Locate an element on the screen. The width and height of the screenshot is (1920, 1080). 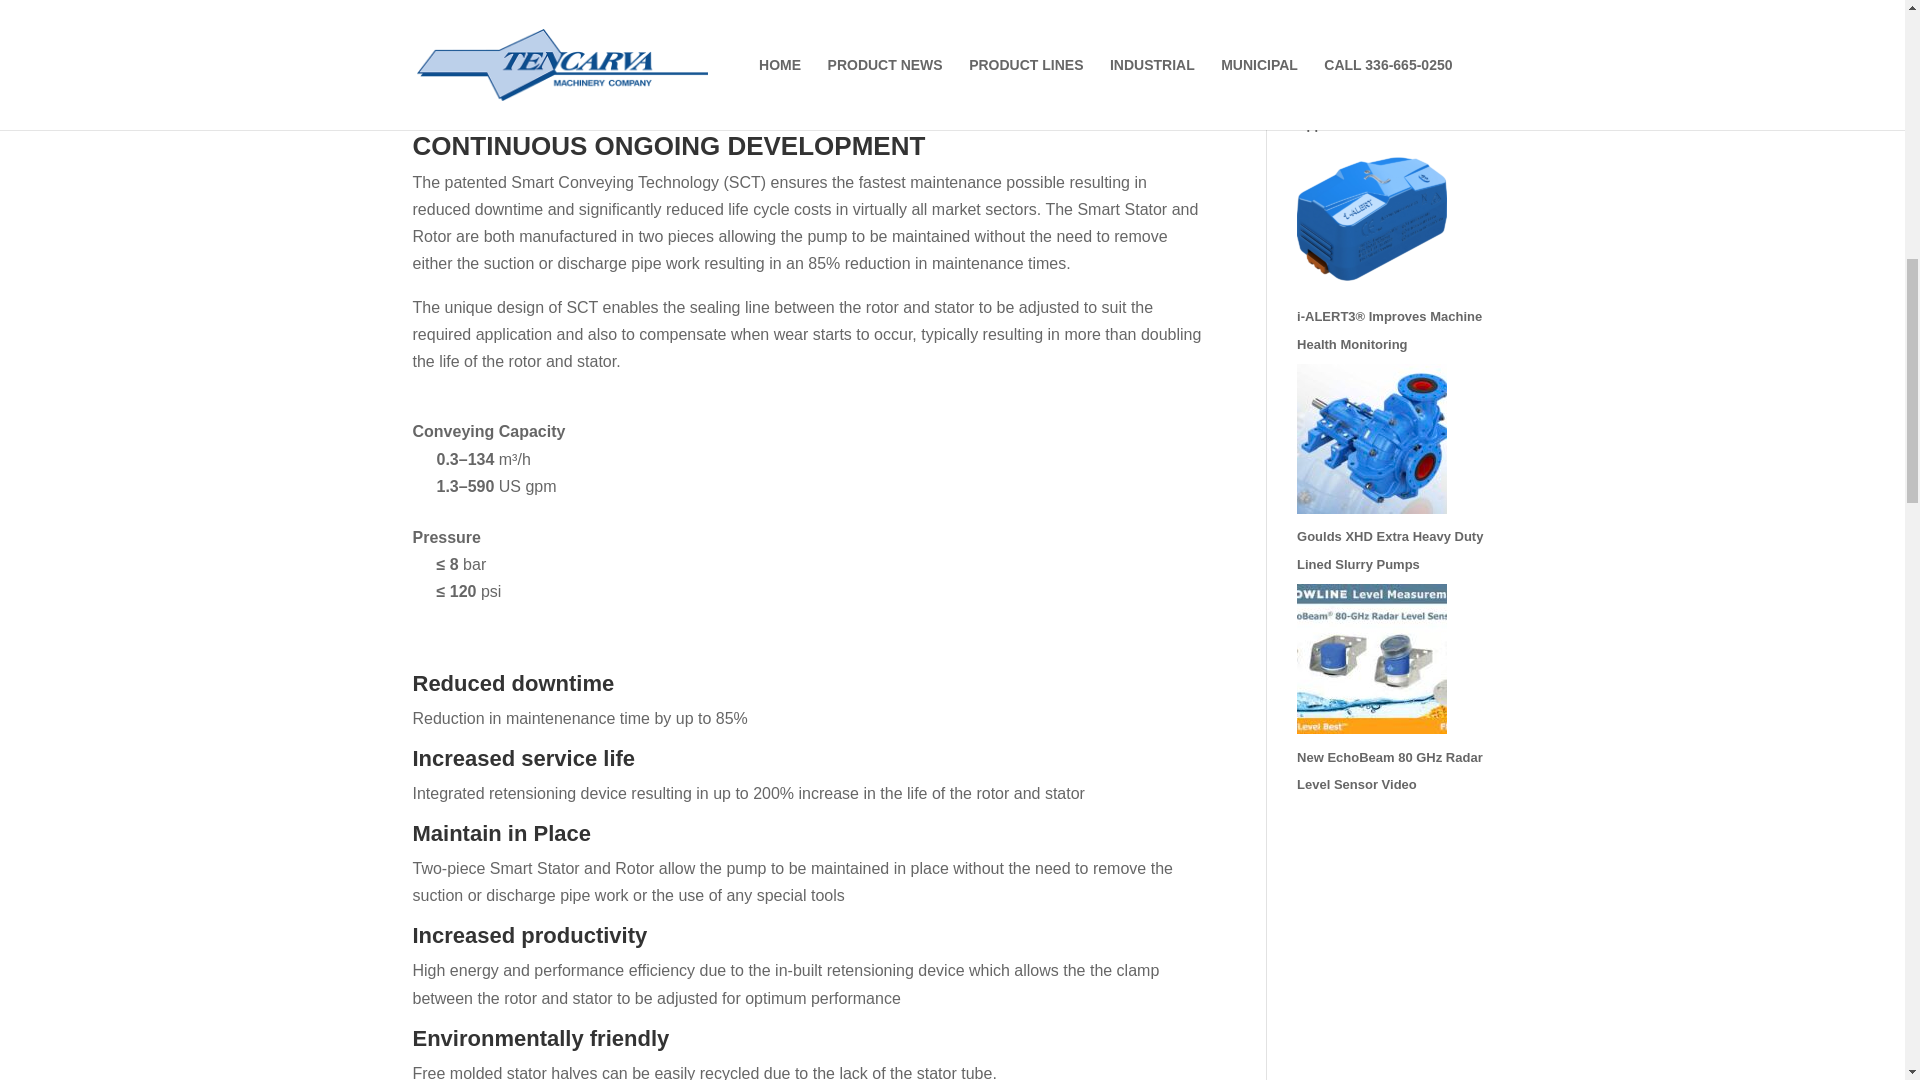
CONTINUOUS ONGOING DEVELOPMENT is located at coordinates (810, 150).